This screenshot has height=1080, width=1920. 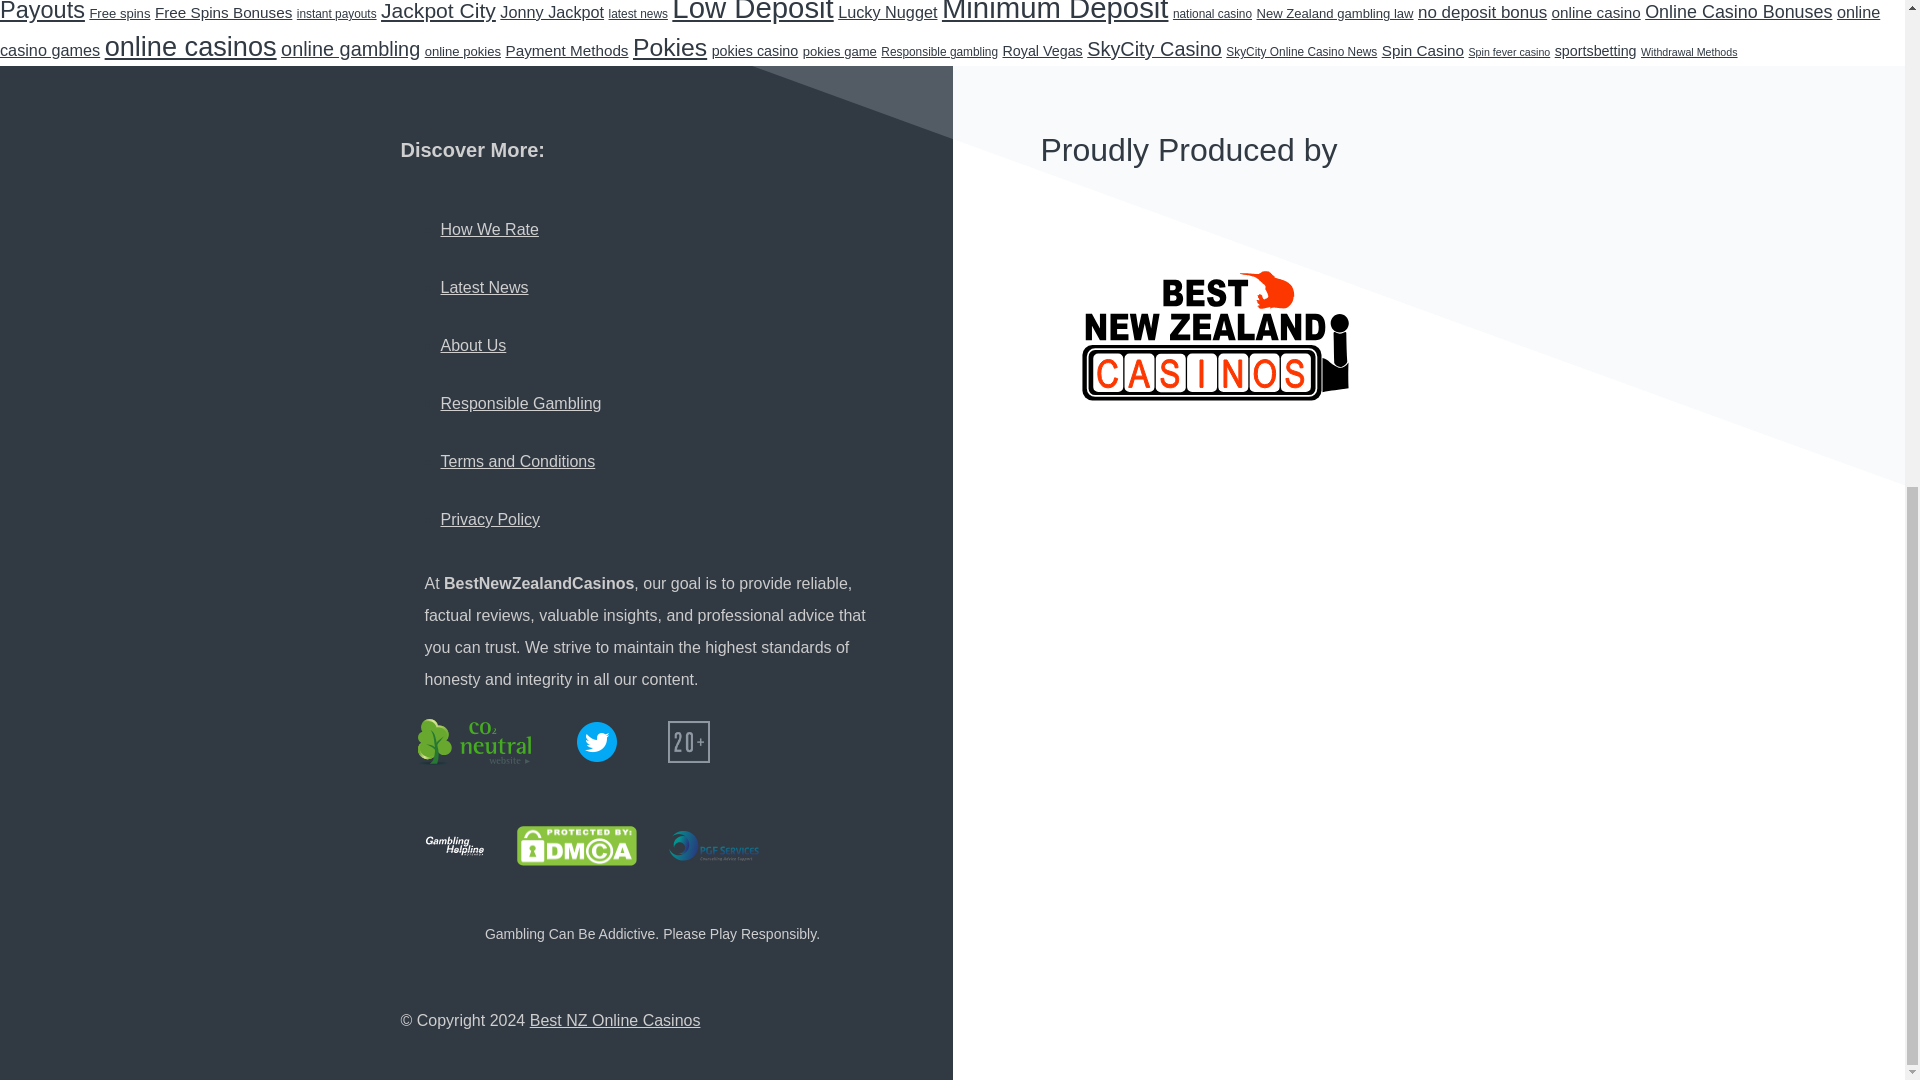 I want to click on DMCA.com Protection Status, so click(x=576, y=846).